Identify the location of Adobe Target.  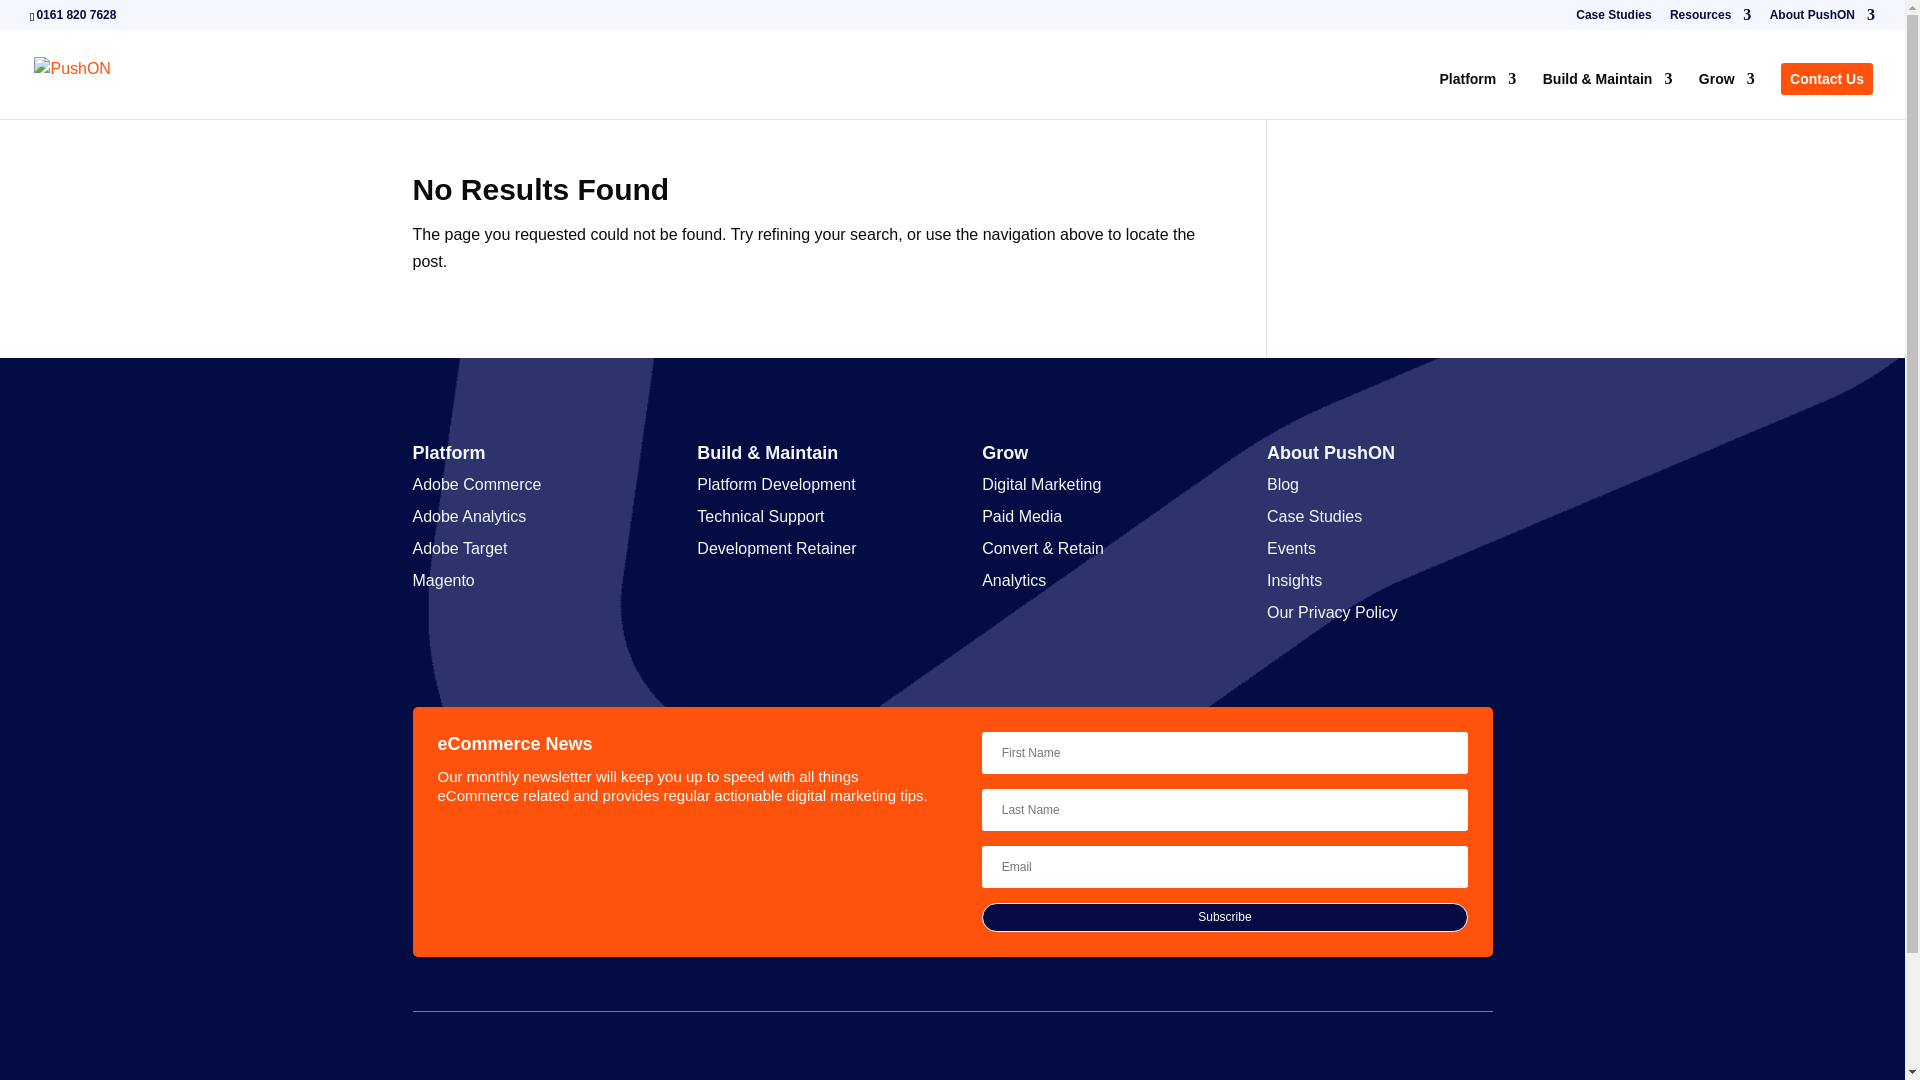
(459, 548).